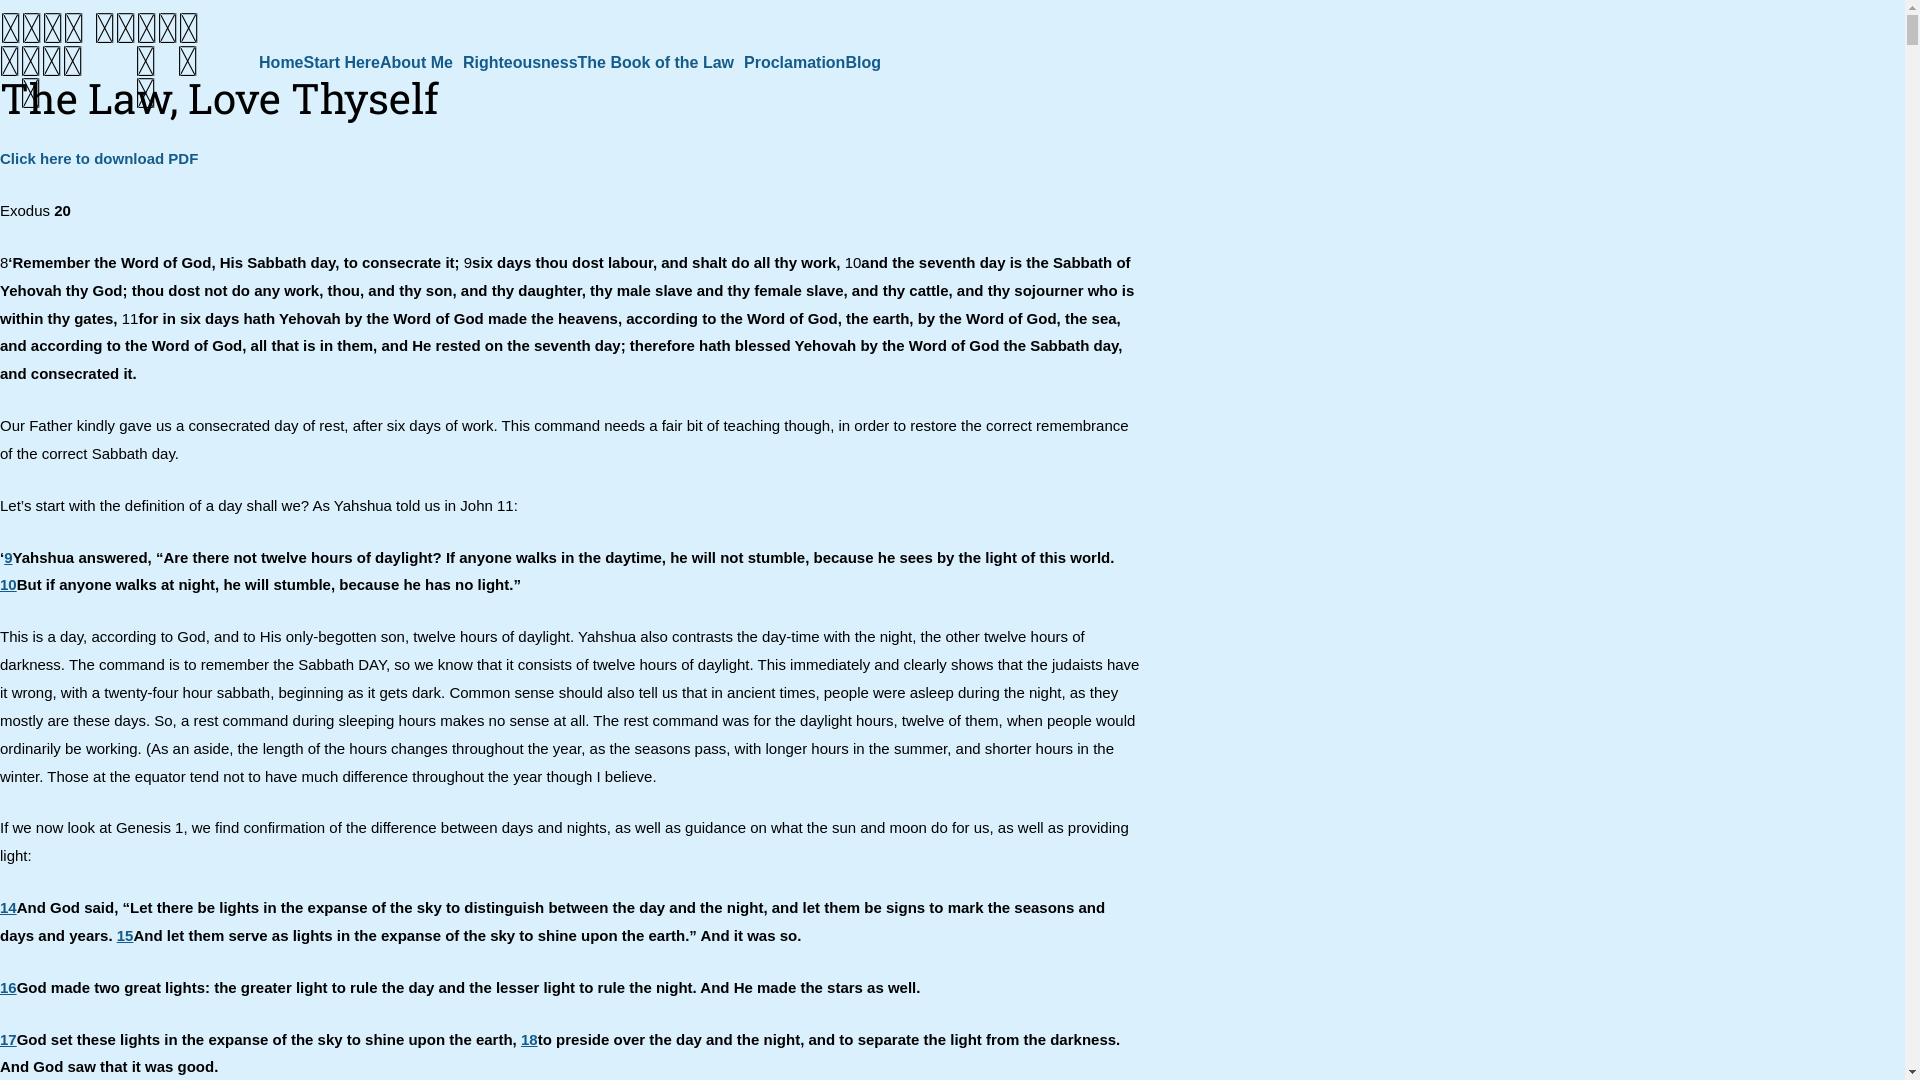 The width and height of the screenshot is (1920, 1080). What do you see at coordinates (281, 63) in the screenshot?
I see `Home` at bounding box center [281, 63].